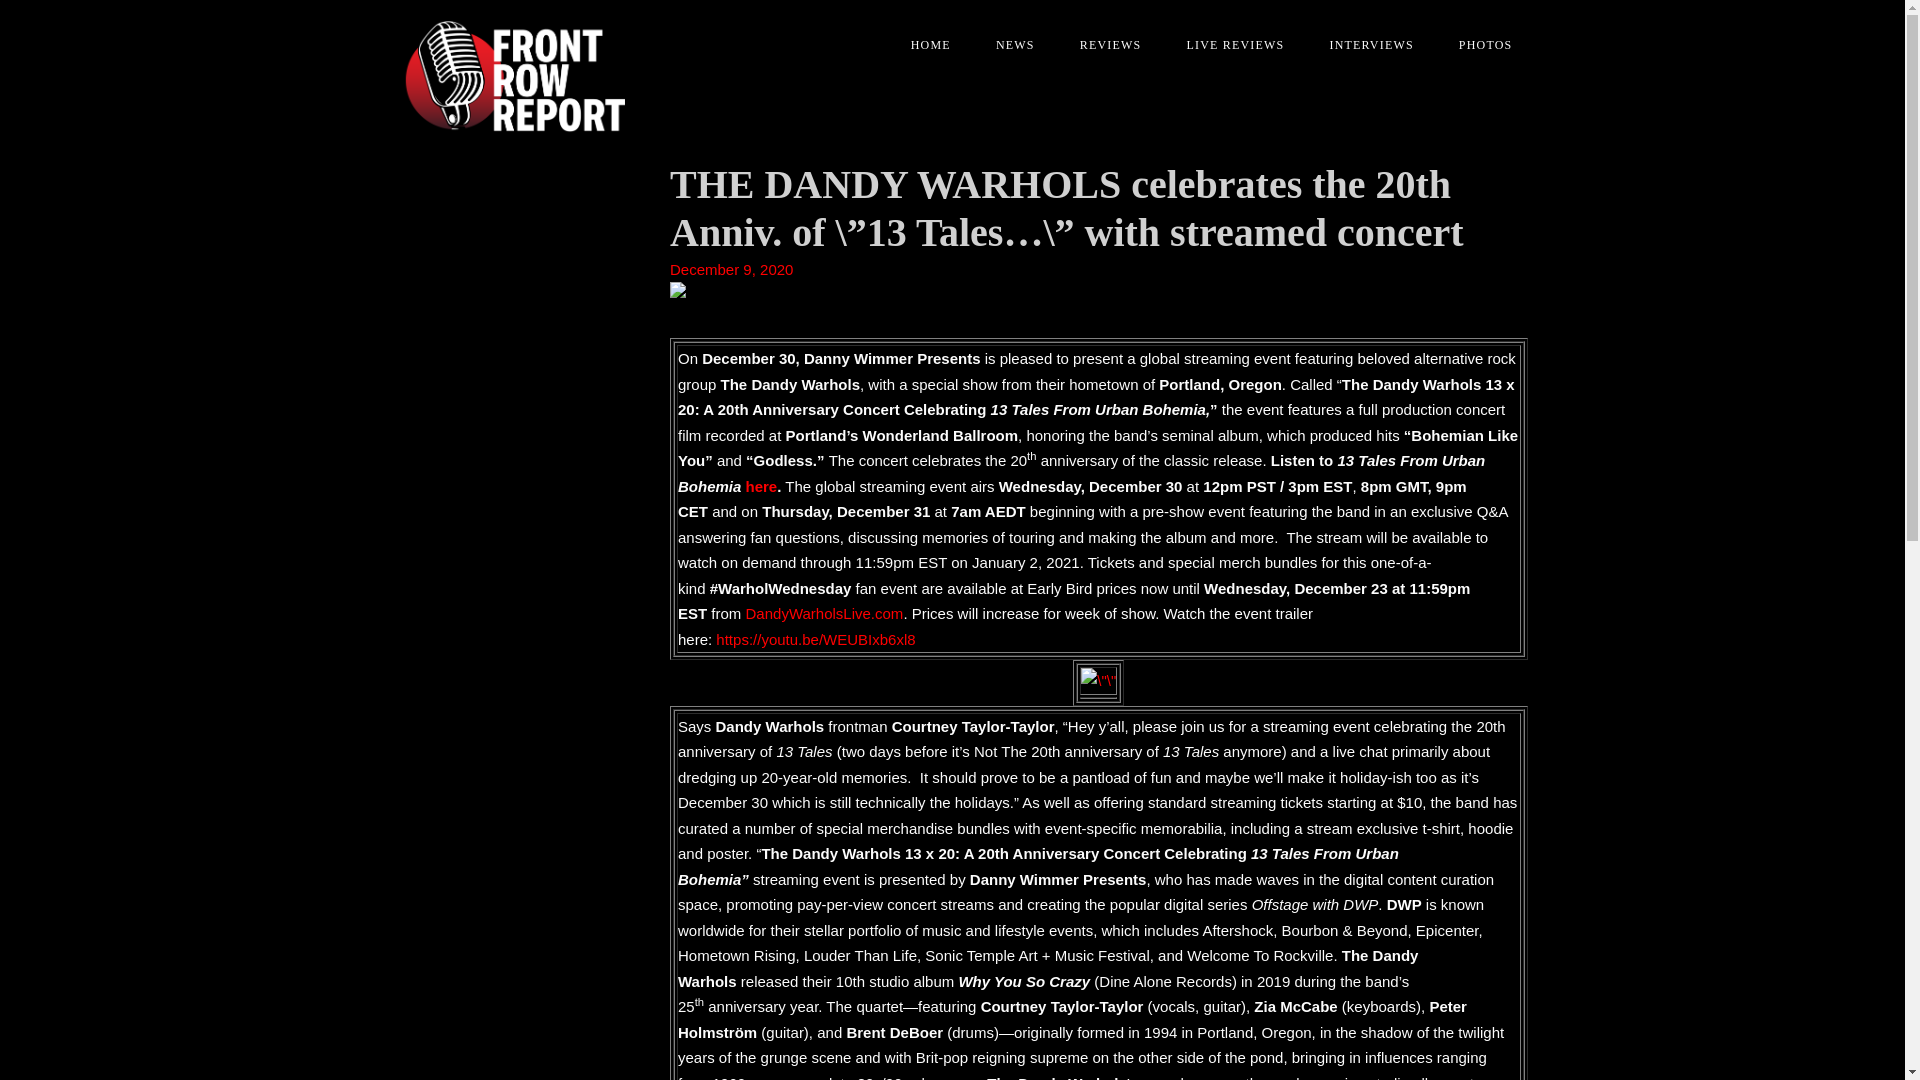 This screenshot has height=1080, width=1920. Describe the element at coordinates (1008, 45) in the screenshot. I see `news` at that location.